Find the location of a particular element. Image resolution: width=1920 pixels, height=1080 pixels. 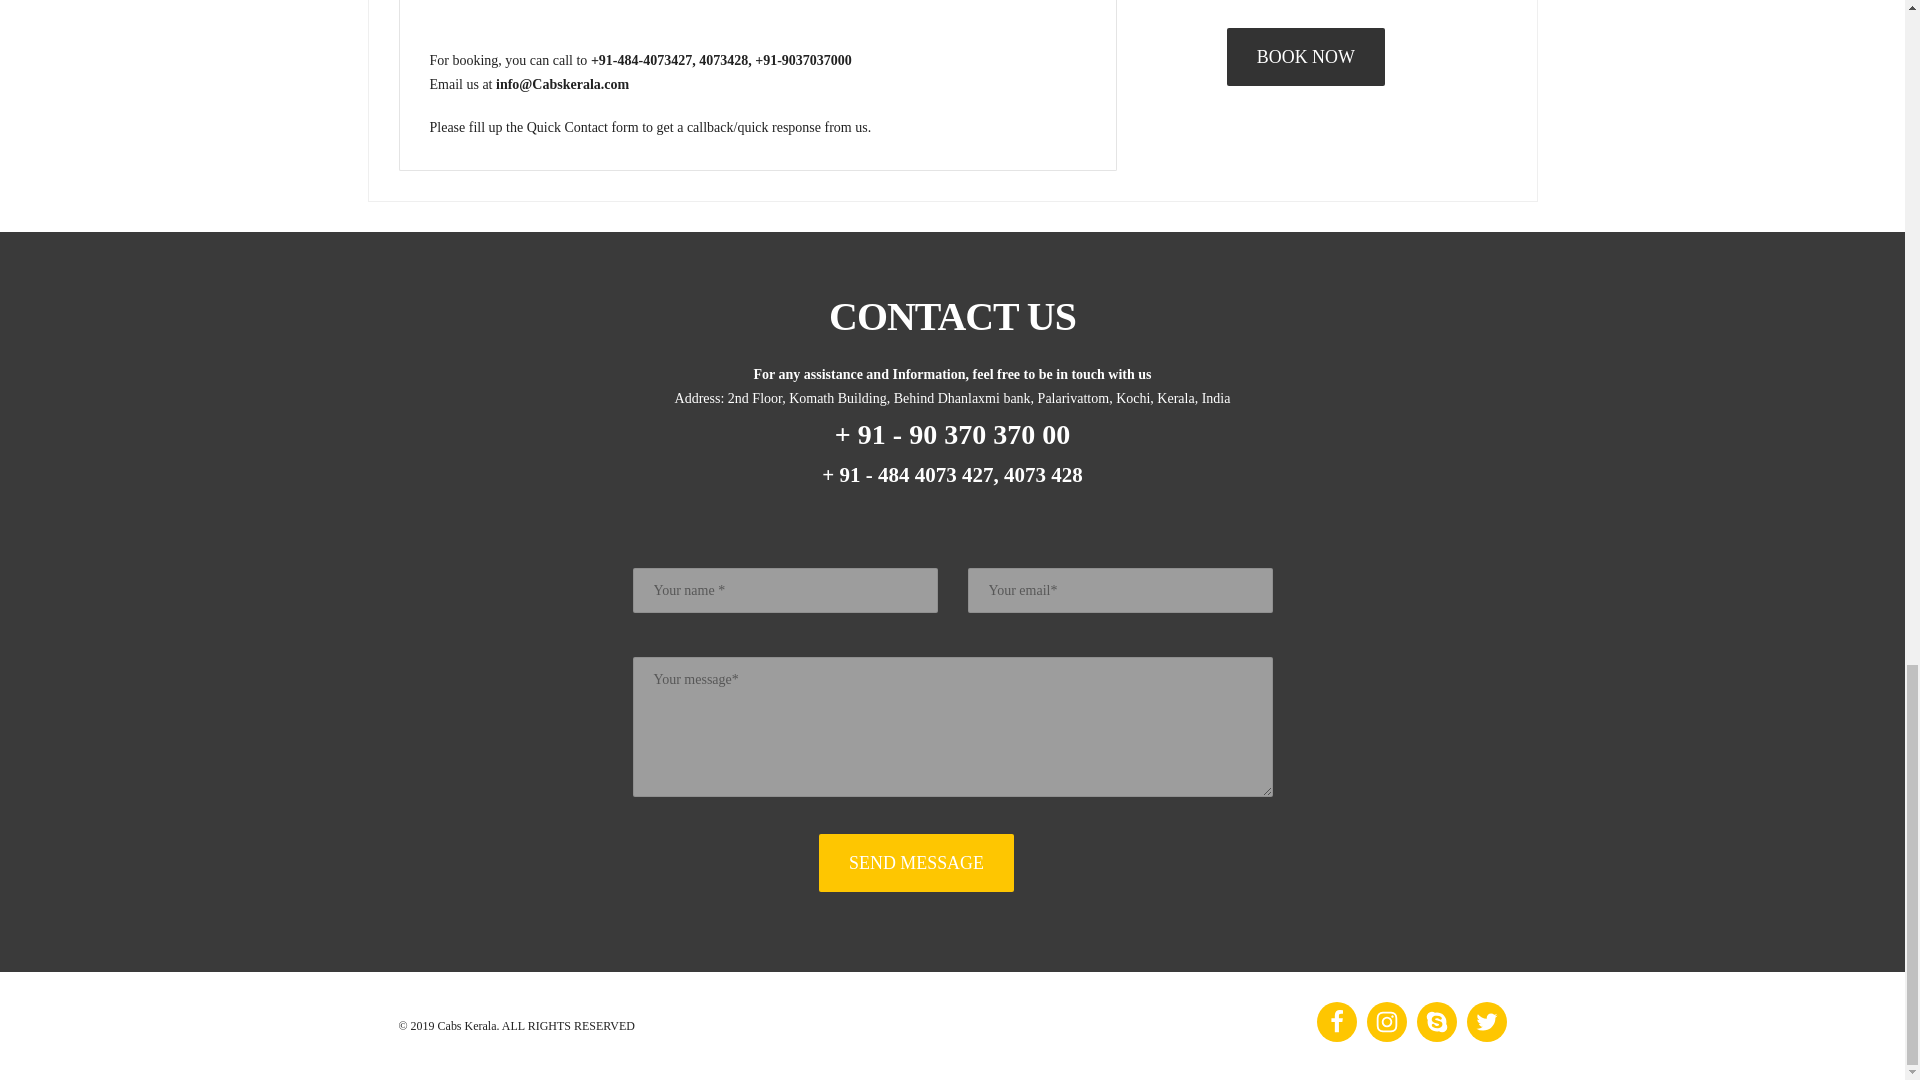

Twitter is located at coordinates (1486, 1022).